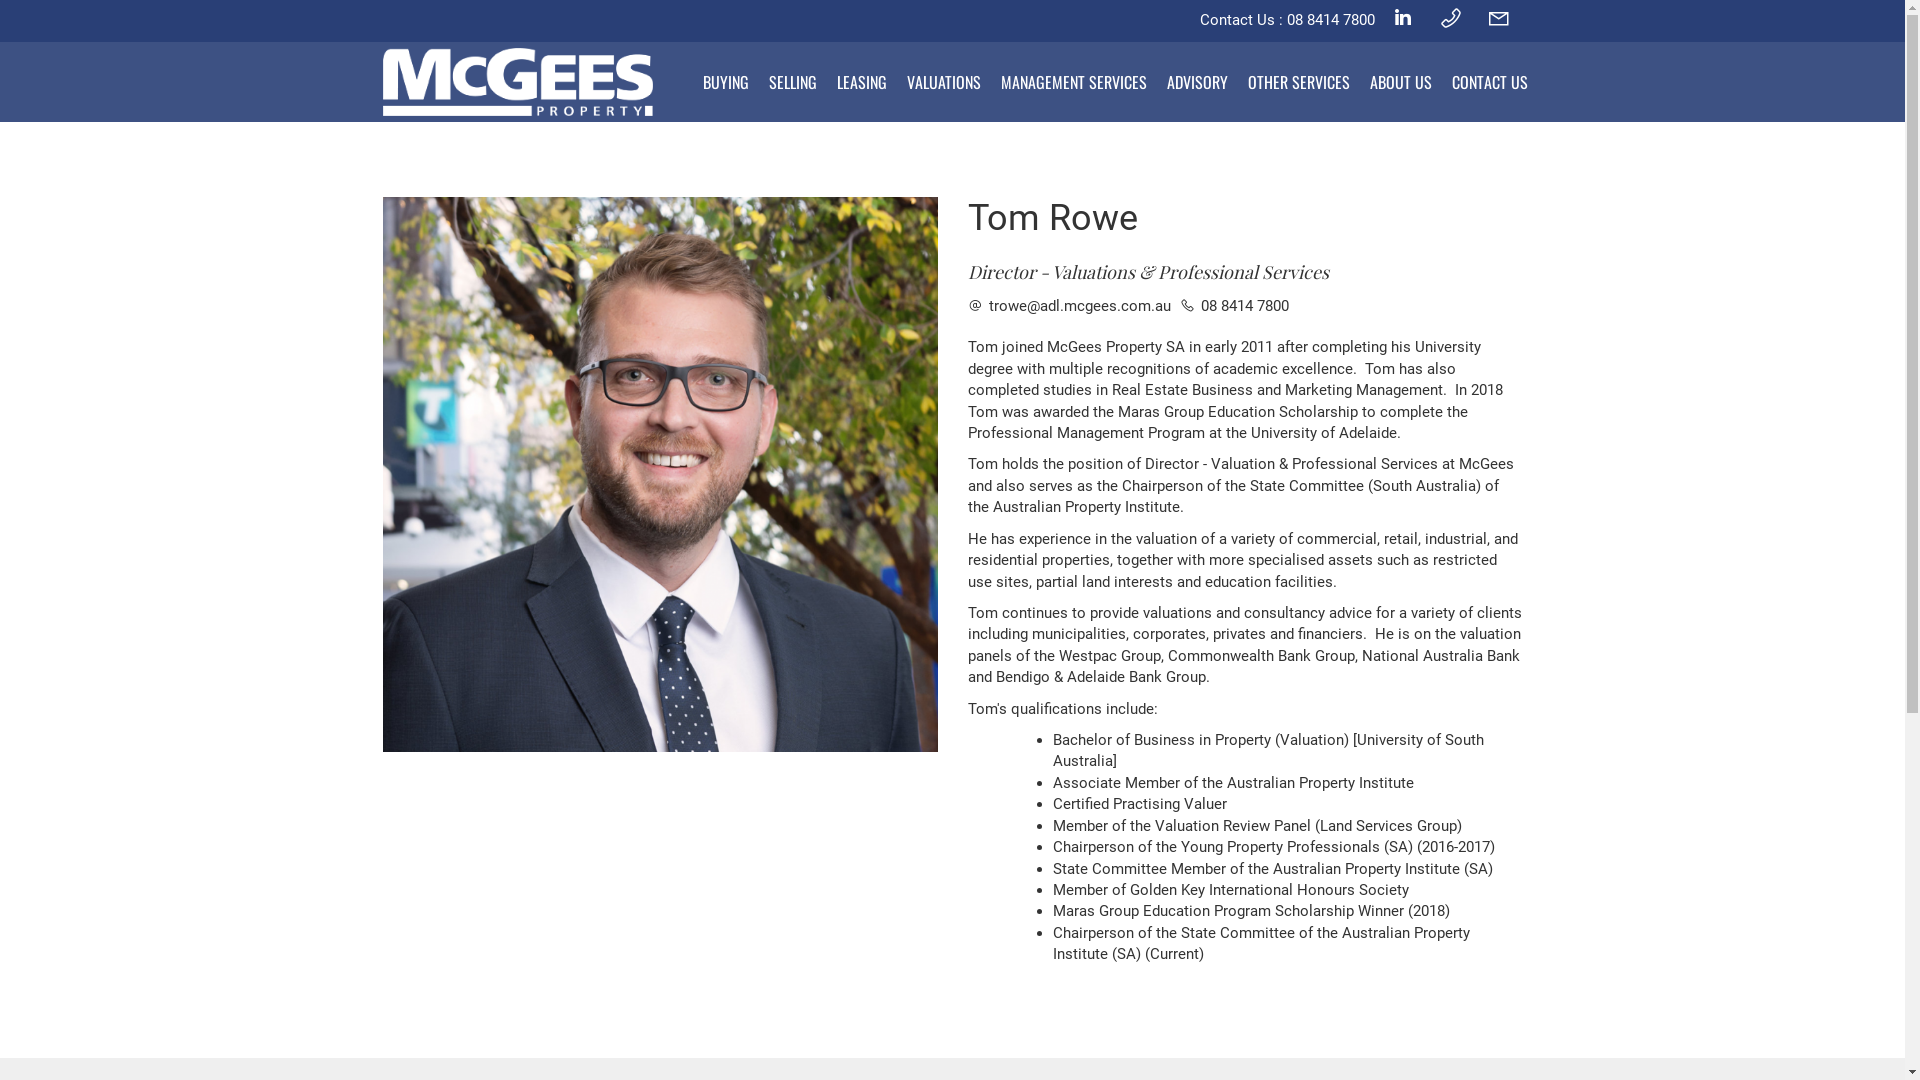 The height and width of the screenshot is (1080, 1920). What do you see at coordinates (861, 82) in the screenshot?
I see `LEASING` at bounding box center [861, 82].